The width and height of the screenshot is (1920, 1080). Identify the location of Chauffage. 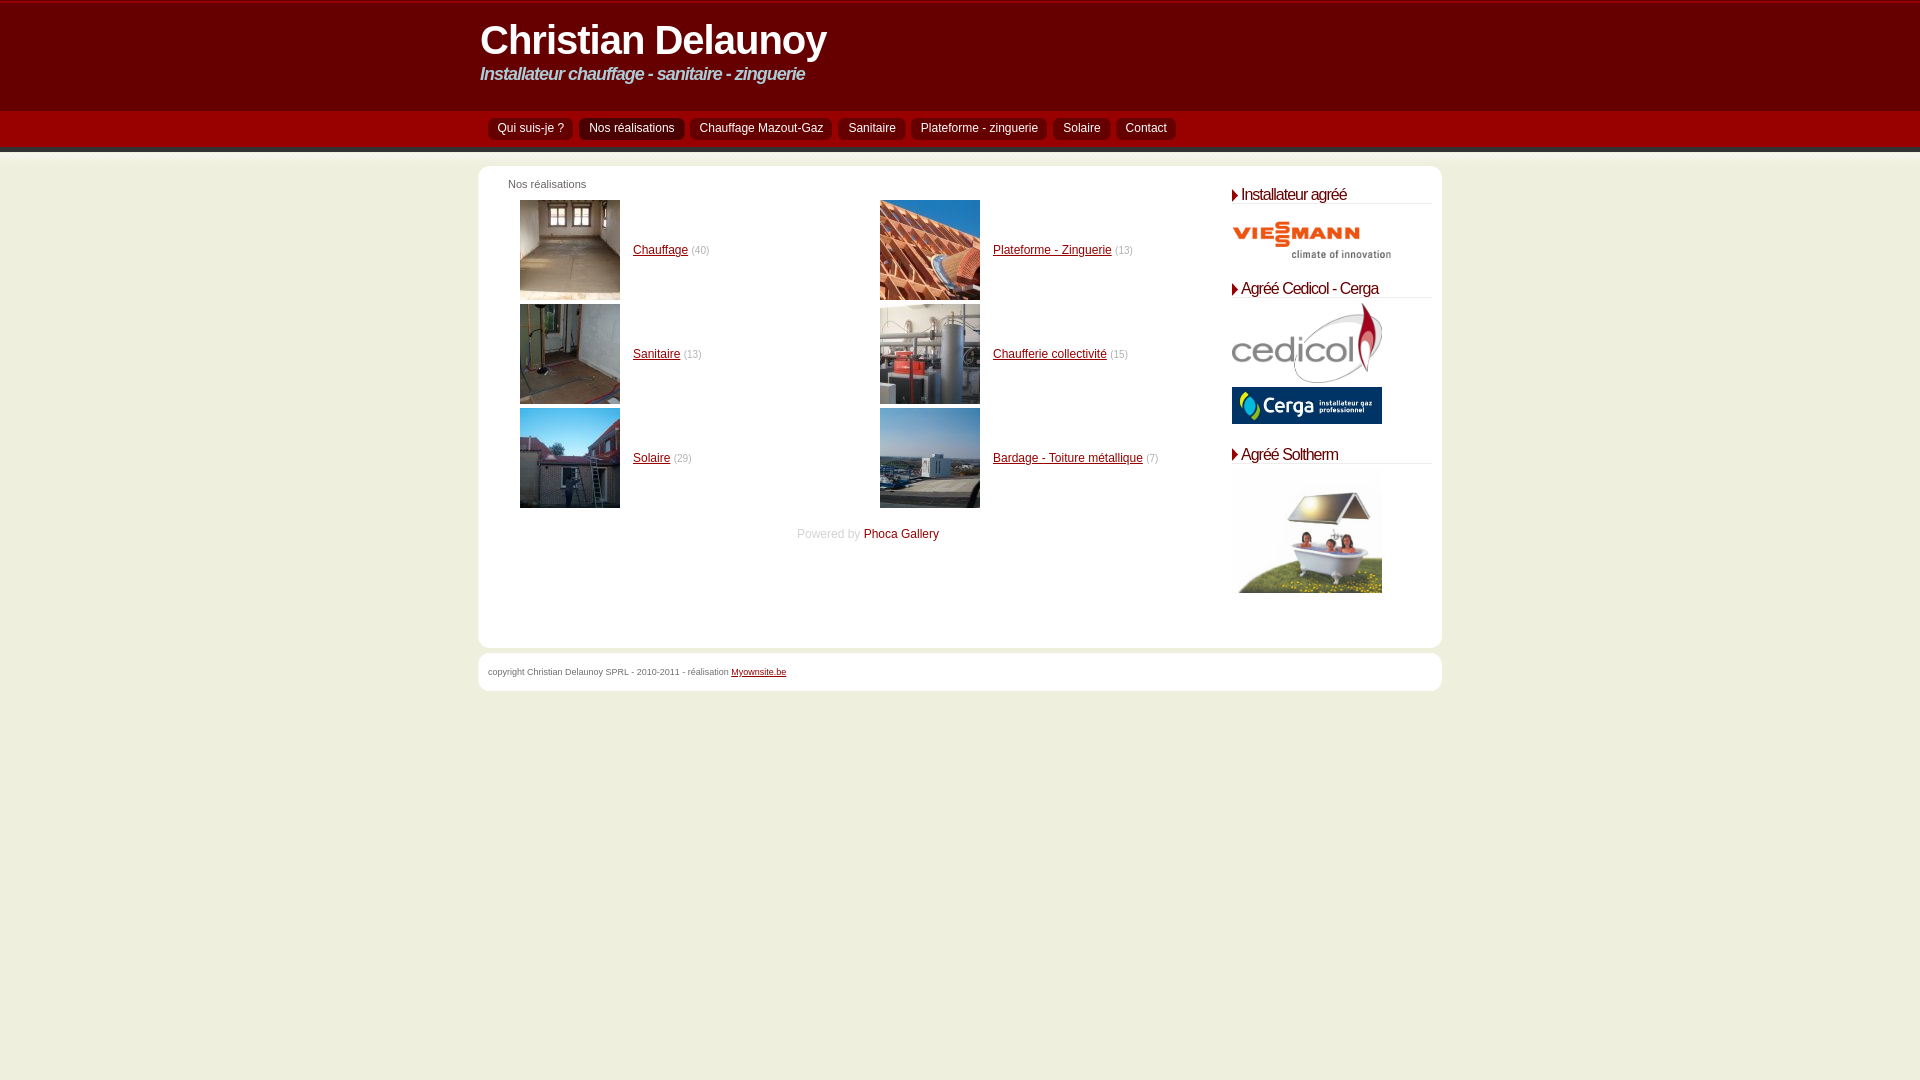
(660, 250).